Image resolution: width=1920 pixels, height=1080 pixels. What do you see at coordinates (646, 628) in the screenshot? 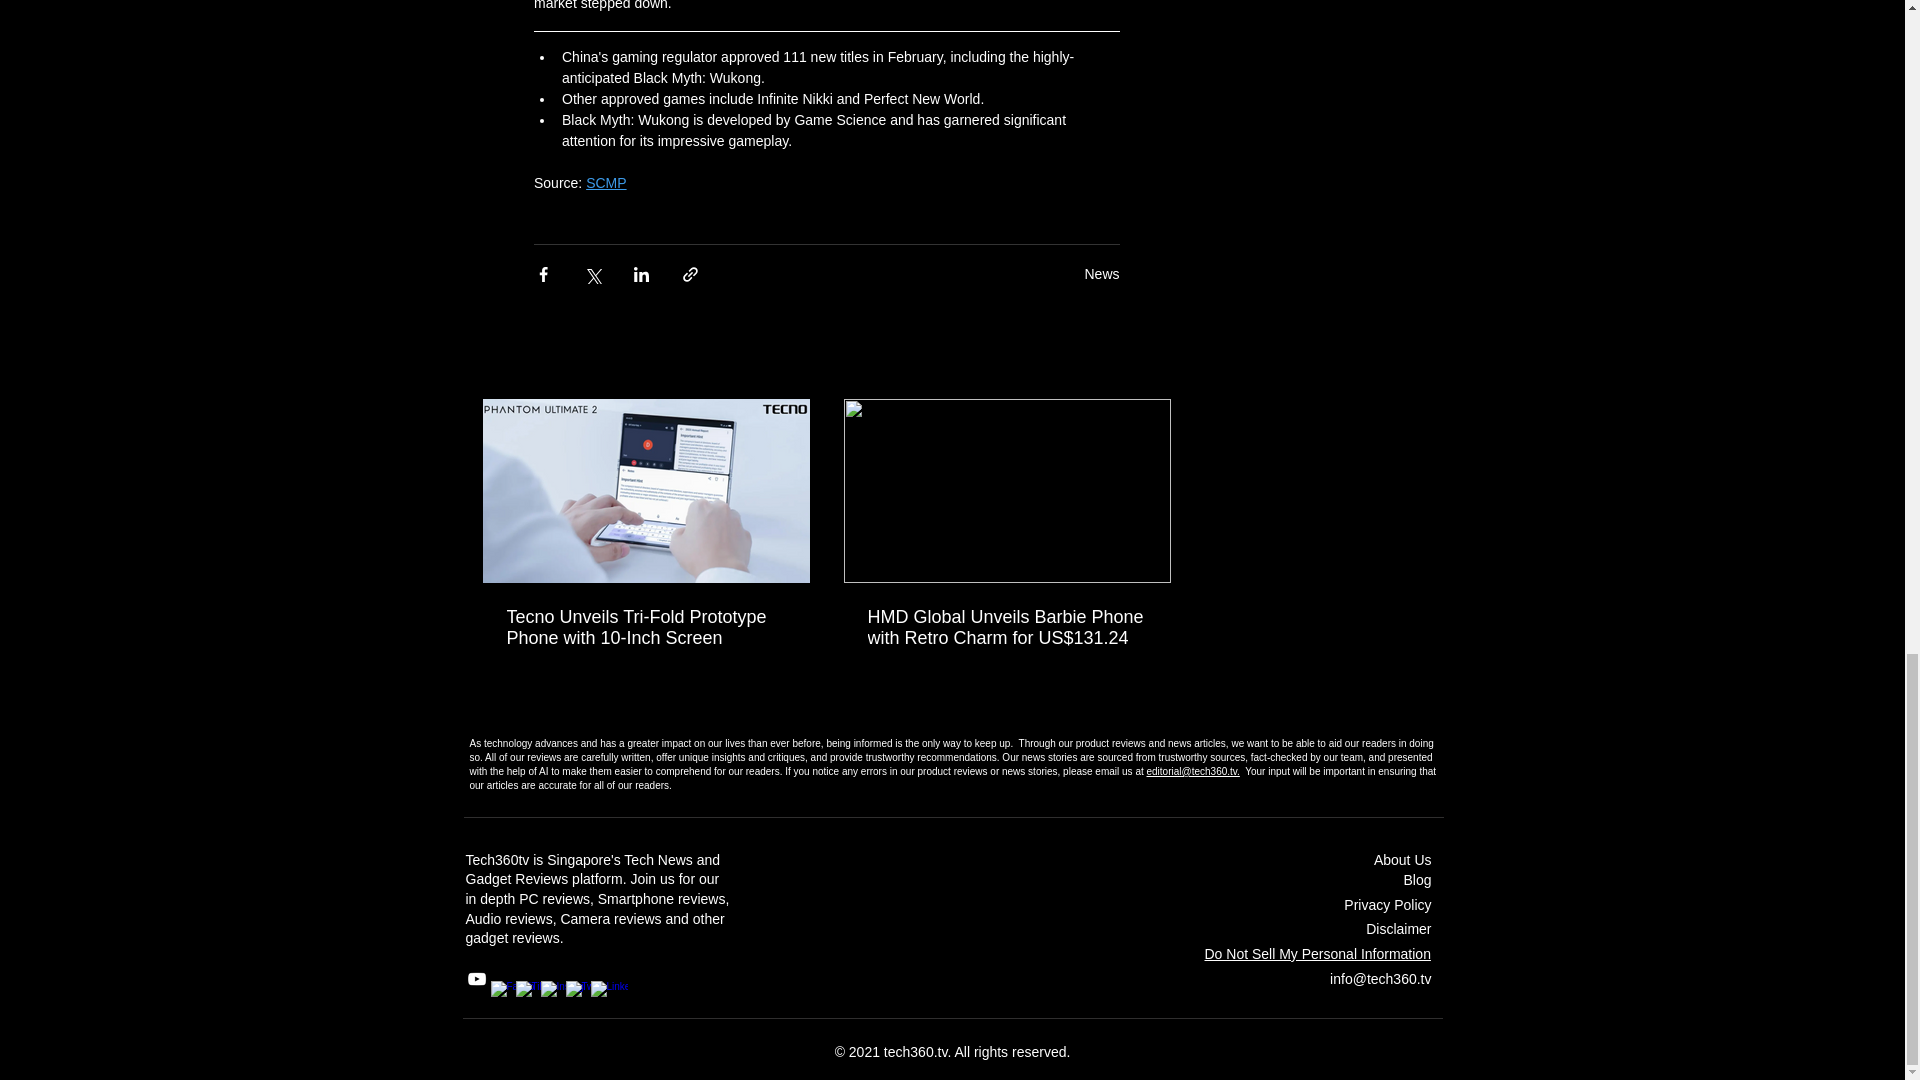
I see `Tecno Unveils Tri-Fold Prototype Phone with 10-Inch Screen` at bounding box center [646, 628].